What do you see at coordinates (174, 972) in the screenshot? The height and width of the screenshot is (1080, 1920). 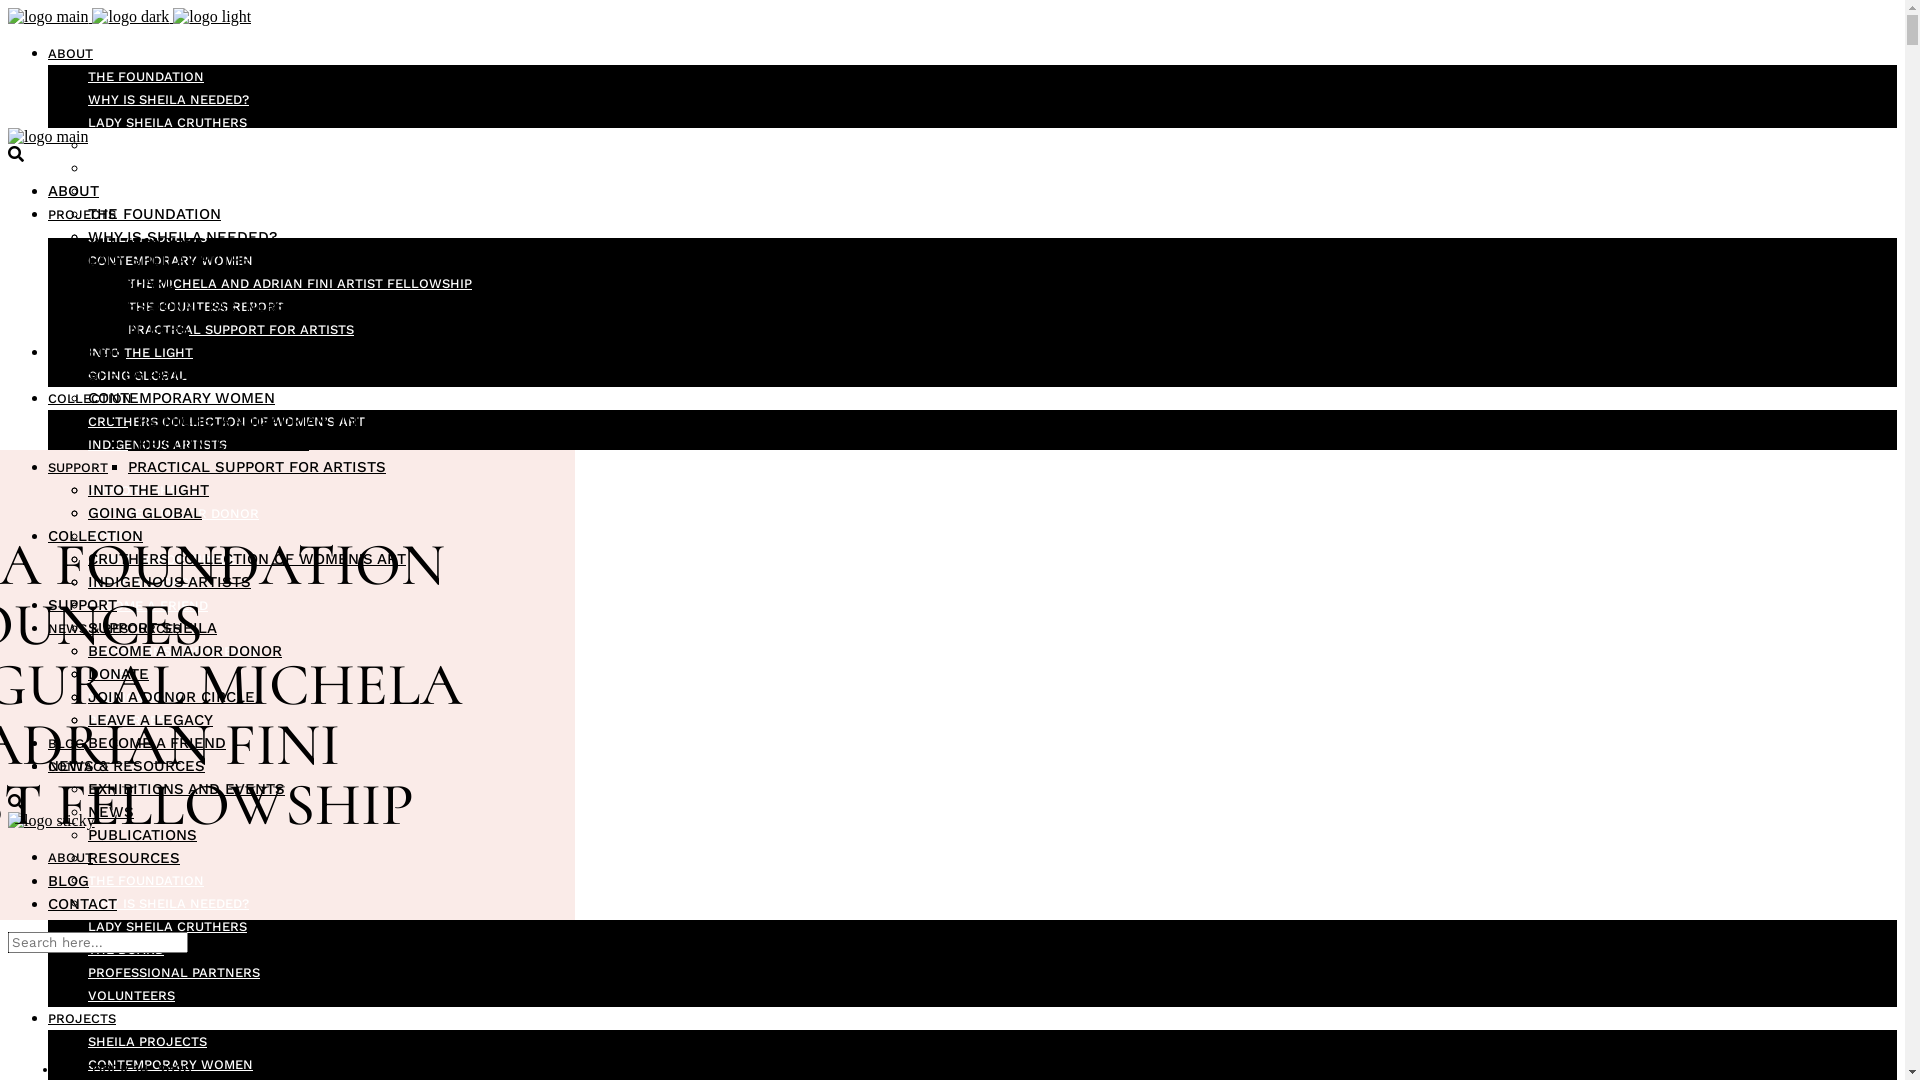 I see `PROFESSIONAL PARTNERS` at bounding box center [174, 972].